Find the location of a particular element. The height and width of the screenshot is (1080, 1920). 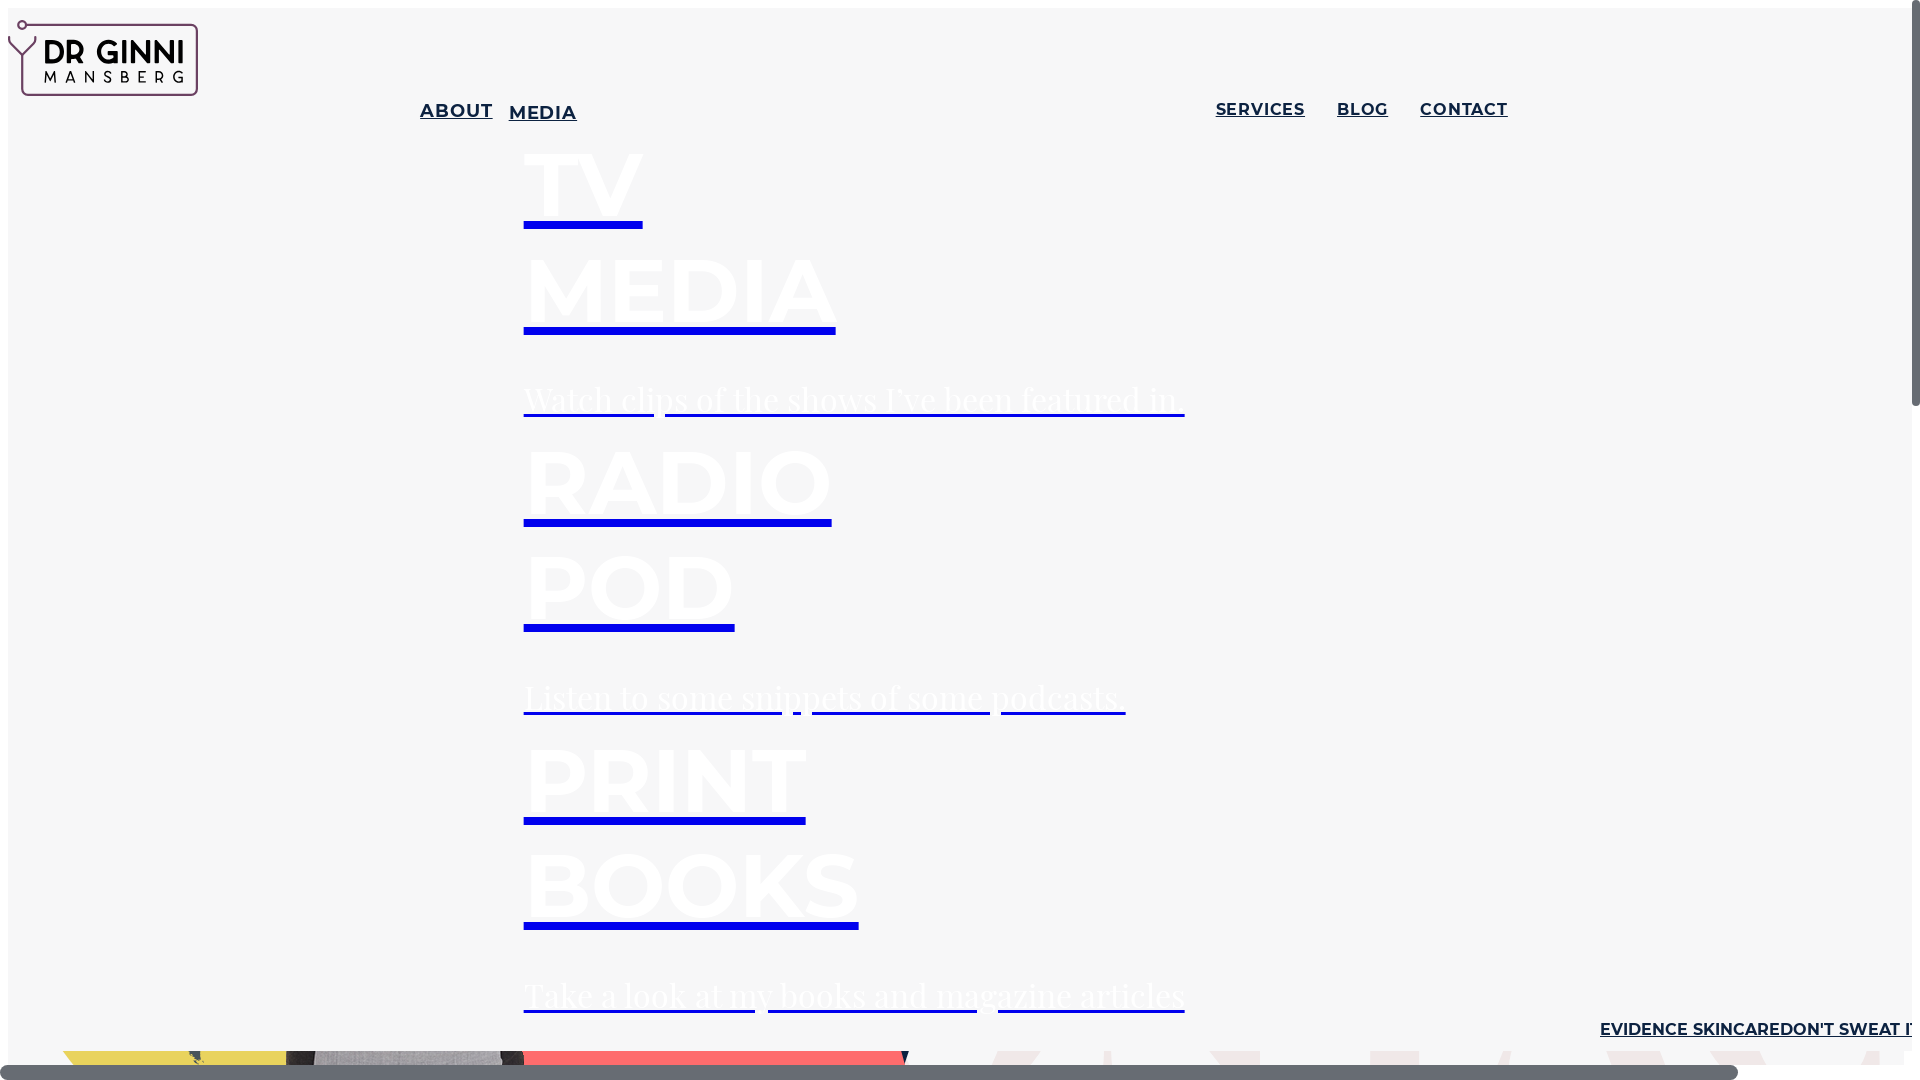

MEDIA is located at coordinates (543, 113).